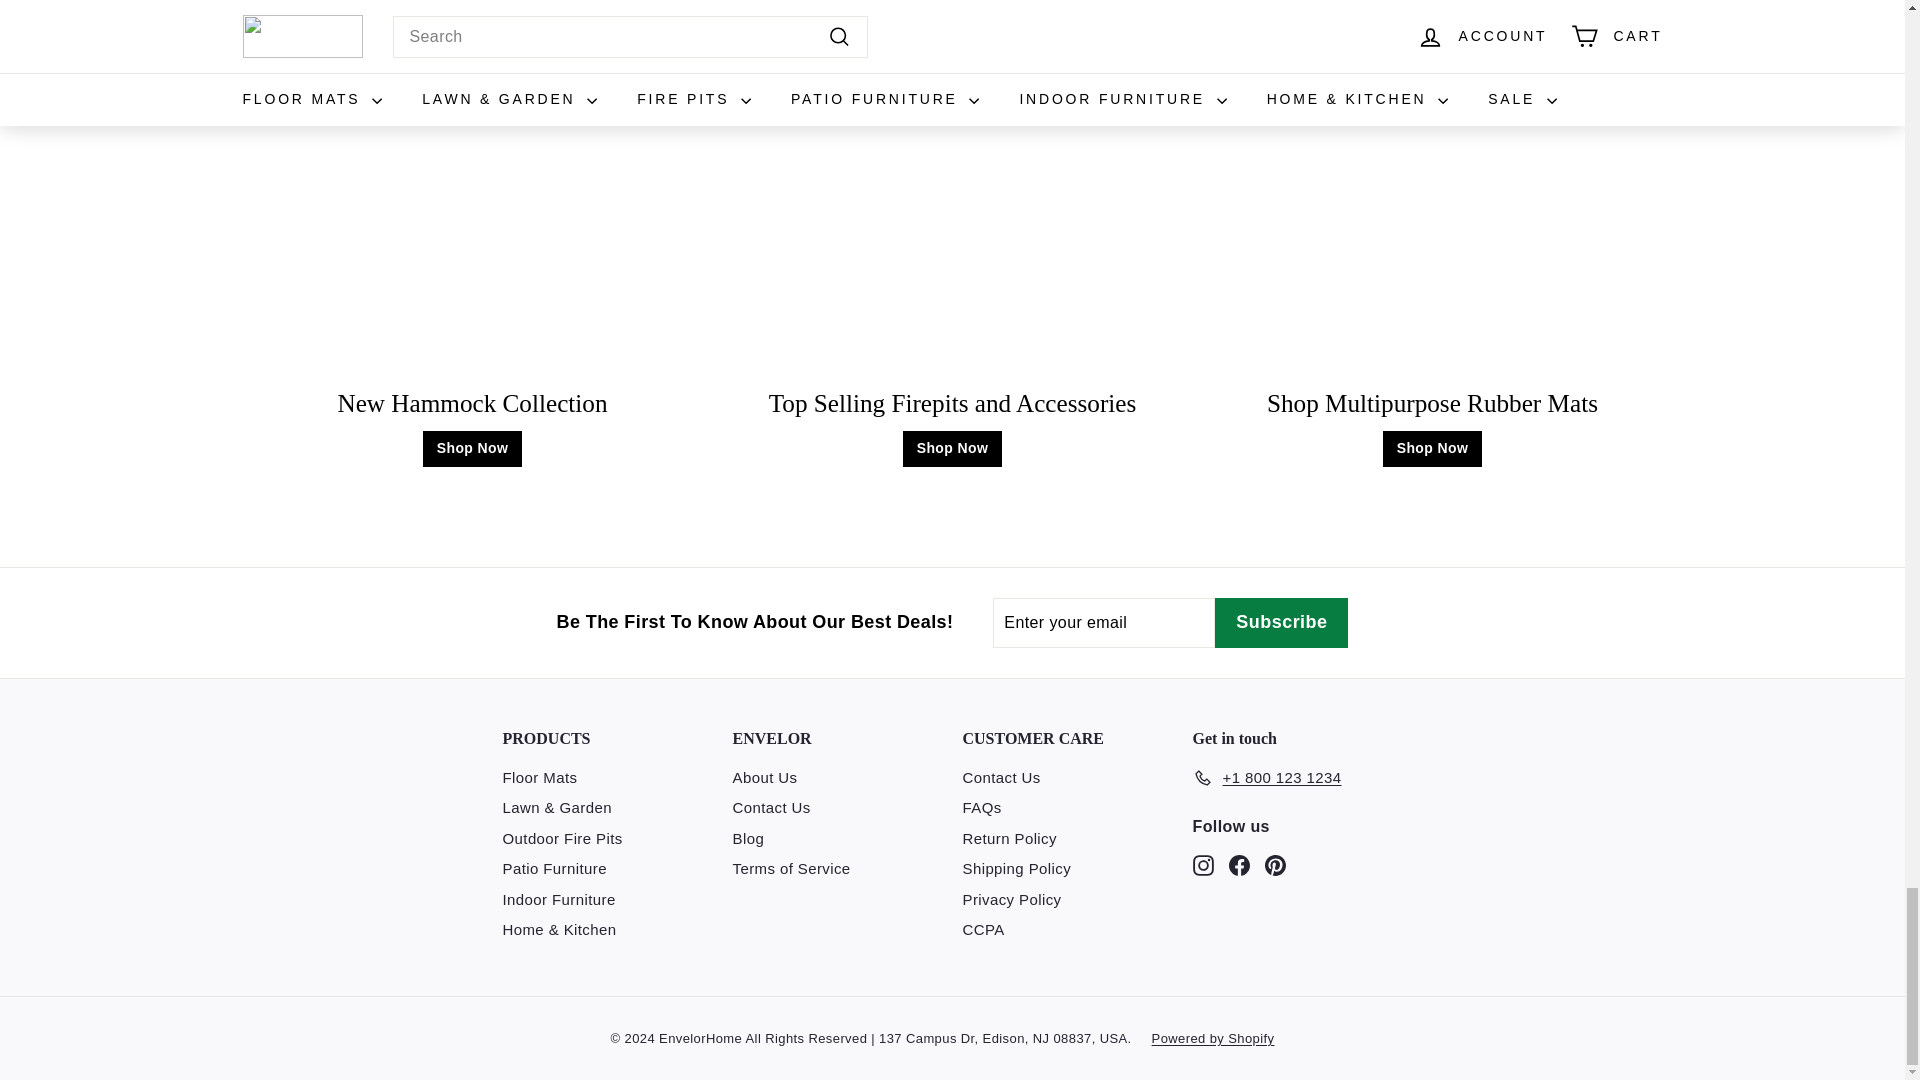  What do you see at coordinates (1202, 865) in the screenshot?
I see `EnvelorHome on Instagram` at bounding box center [1202, 865].